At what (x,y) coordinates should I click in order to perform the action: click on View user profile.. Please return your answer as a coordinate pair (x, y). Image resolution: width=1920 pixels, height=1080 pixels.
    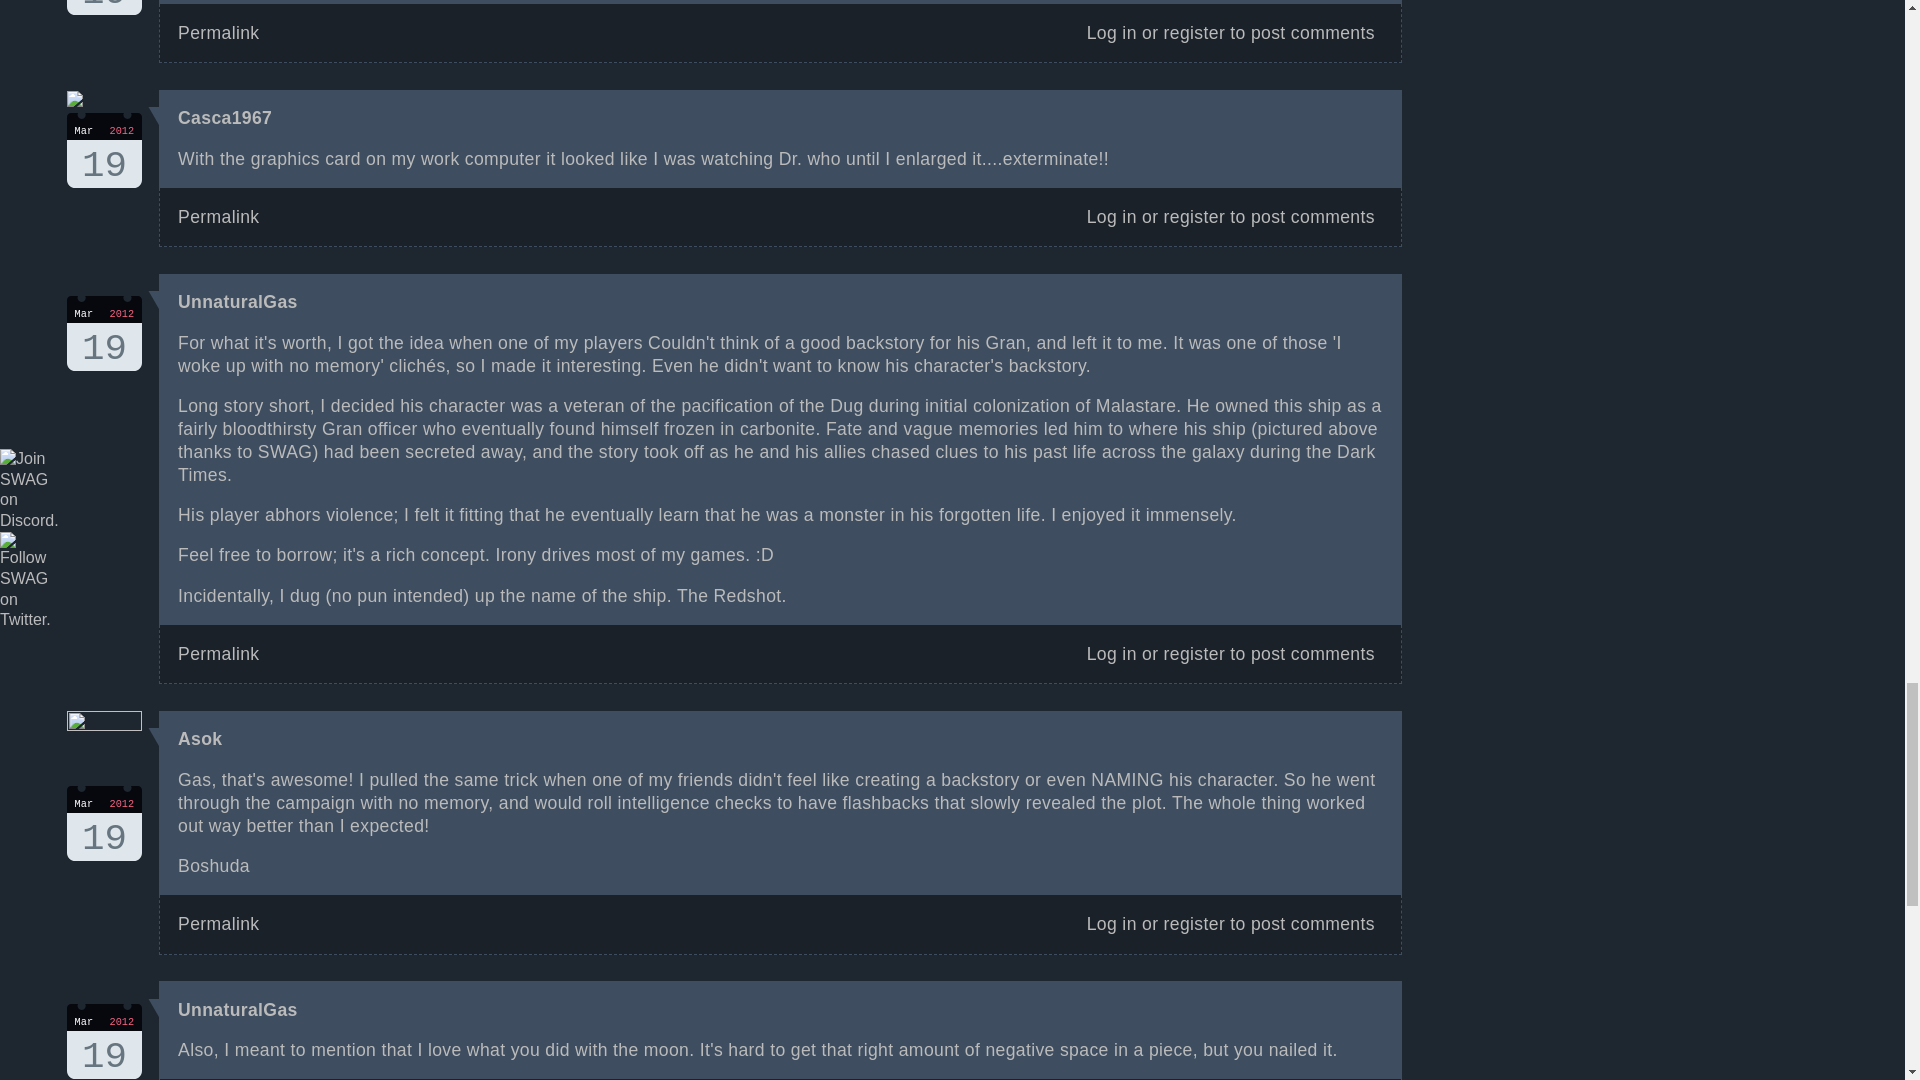
    Looking at the image, I should click on (1194, 32).